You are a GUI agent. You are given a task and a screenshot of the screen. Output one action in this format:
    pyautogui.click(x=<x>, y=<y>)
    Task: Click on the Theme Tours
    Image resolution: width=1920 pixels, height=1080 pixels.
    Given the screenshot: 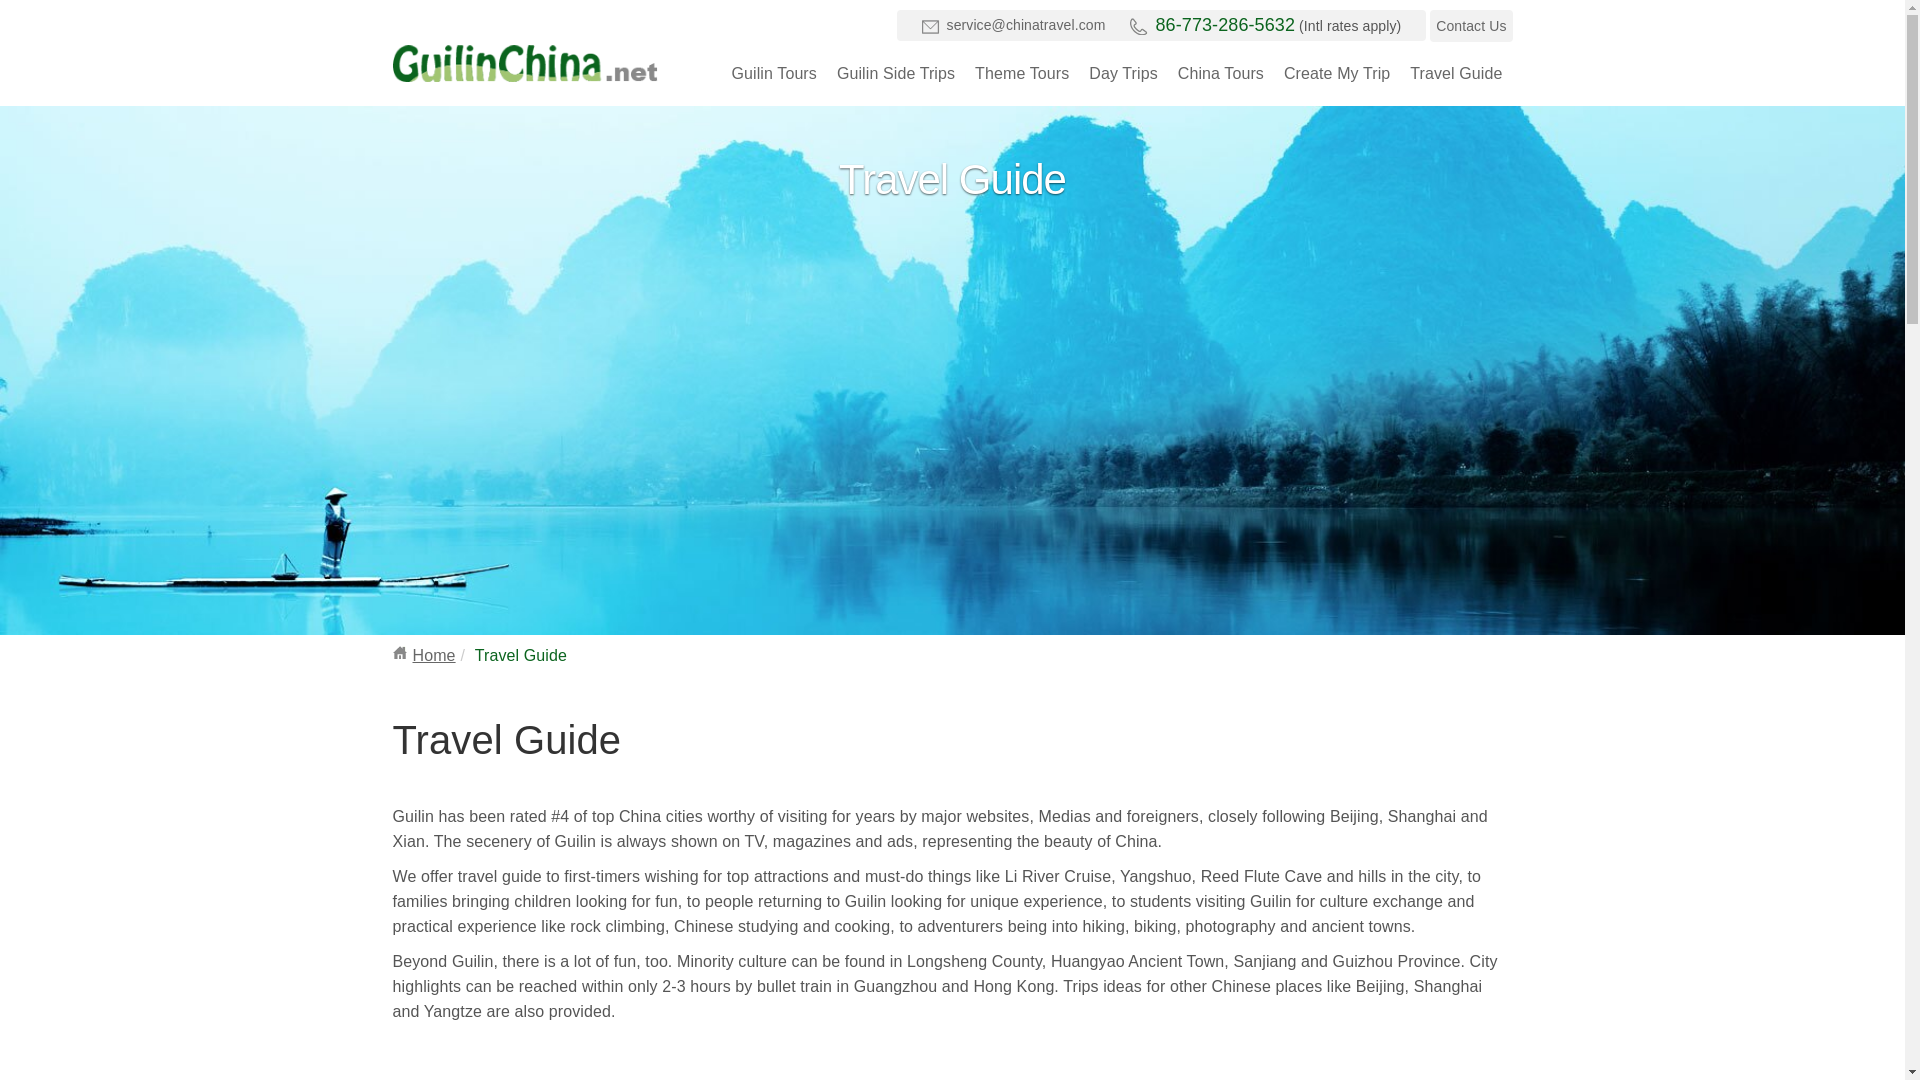 What is the action you would take?
    pyautogui.click(x=1022, y=73)
    